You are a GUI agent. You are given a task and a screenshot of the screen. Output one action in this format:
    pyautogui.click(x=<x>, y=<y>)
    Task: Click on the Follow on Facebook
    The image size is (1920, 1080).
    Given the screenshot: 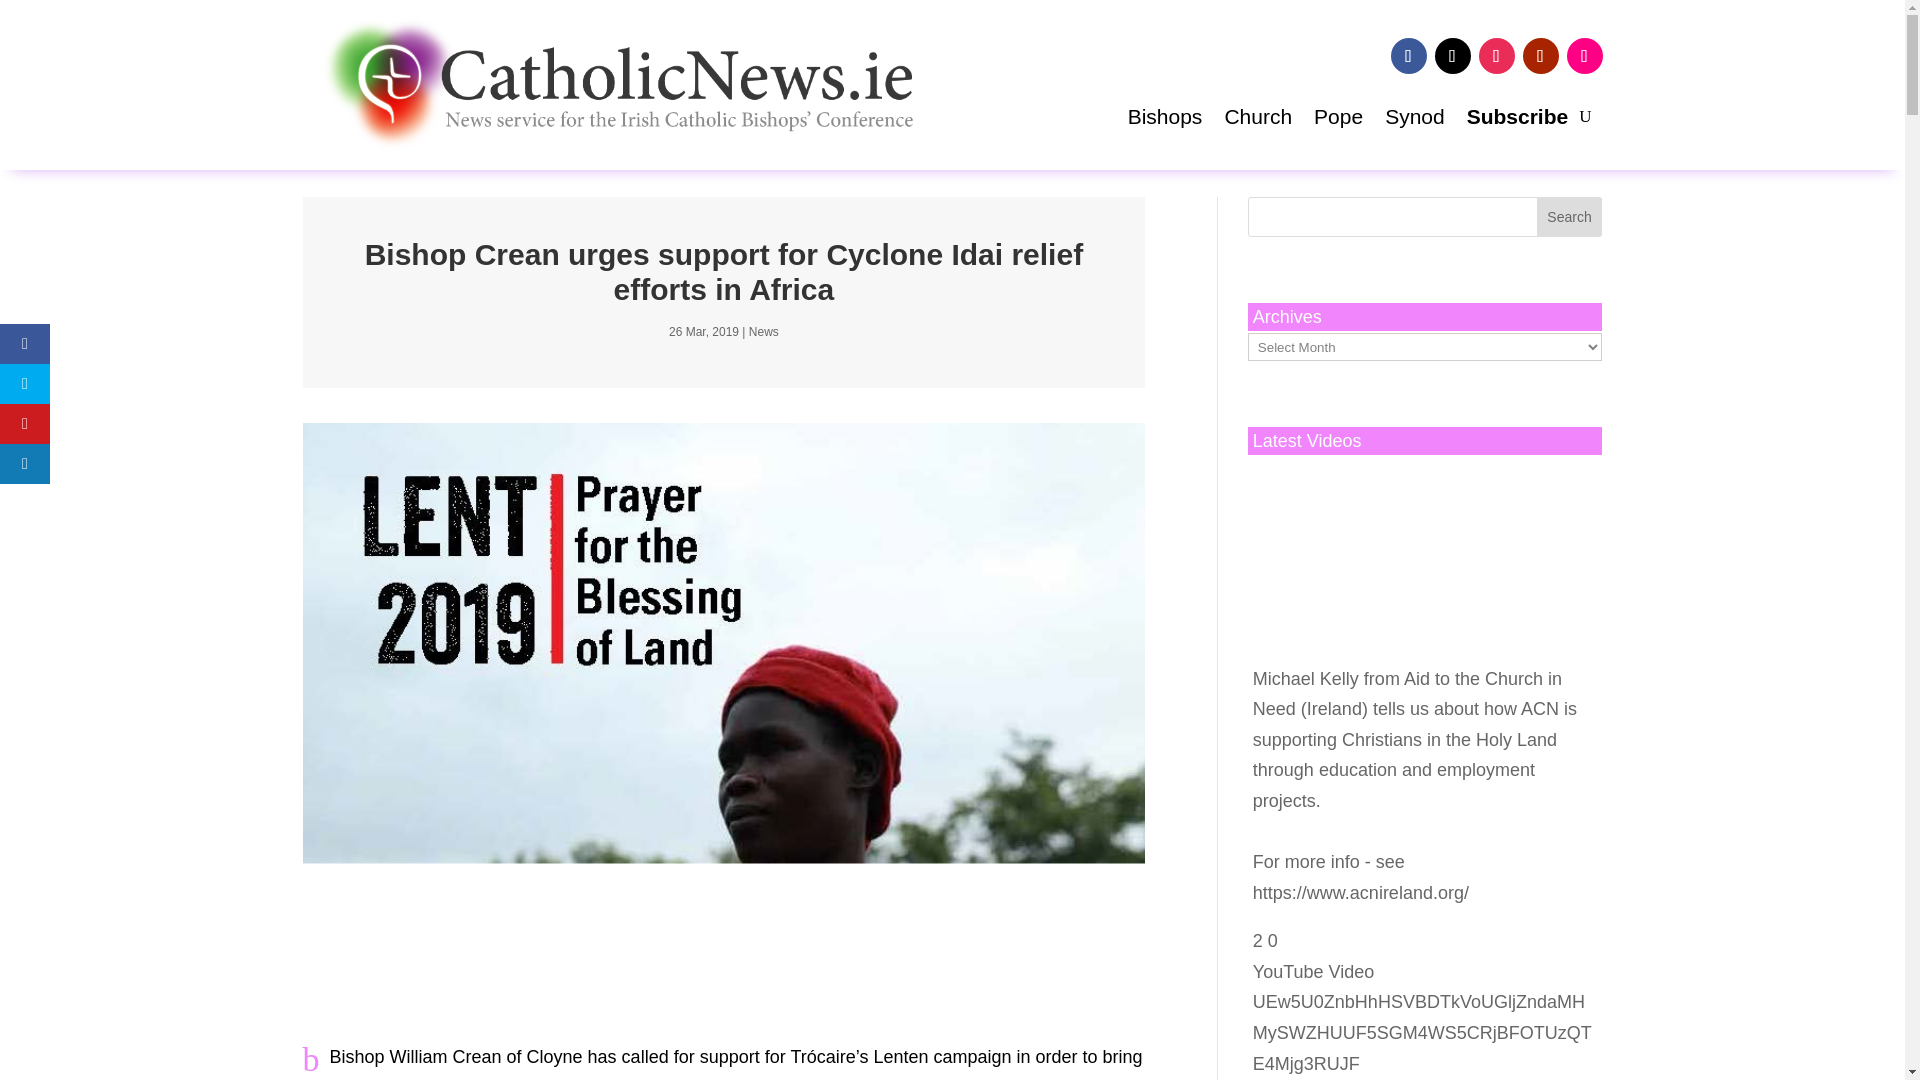 What is the action you would take?
    pyautogui.click(x=1408, y=56)
    